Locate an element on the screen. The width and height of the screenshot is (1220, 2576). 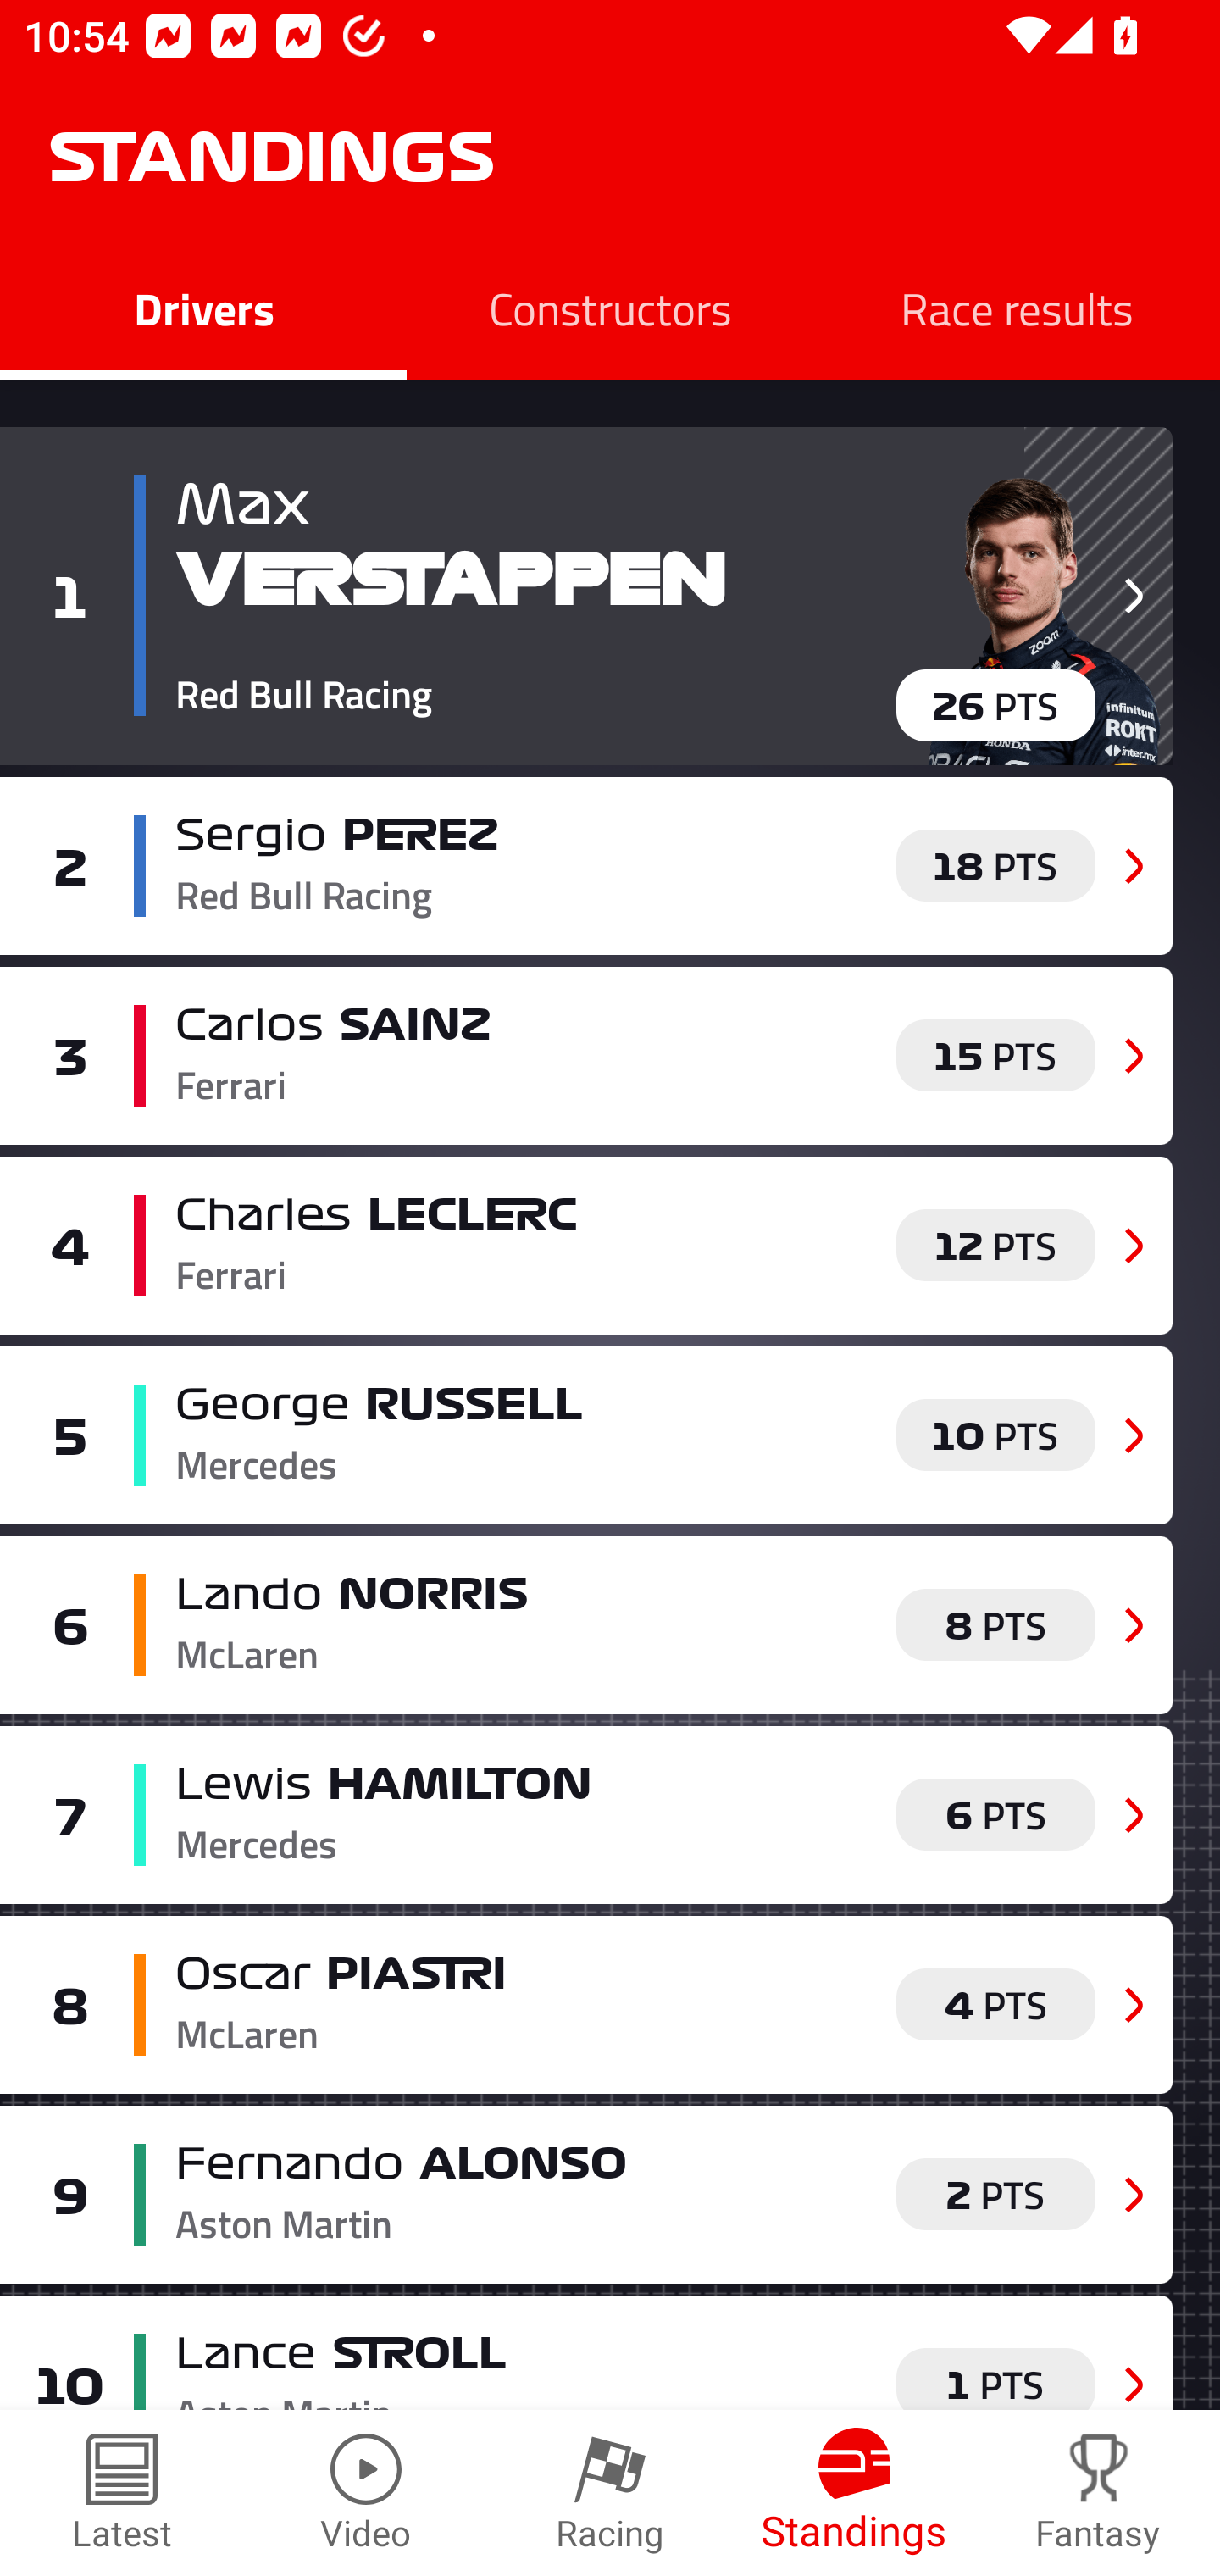
3 Carlos SAINZ Ferrari 15 PTS is located at coordinates (586, 1054).